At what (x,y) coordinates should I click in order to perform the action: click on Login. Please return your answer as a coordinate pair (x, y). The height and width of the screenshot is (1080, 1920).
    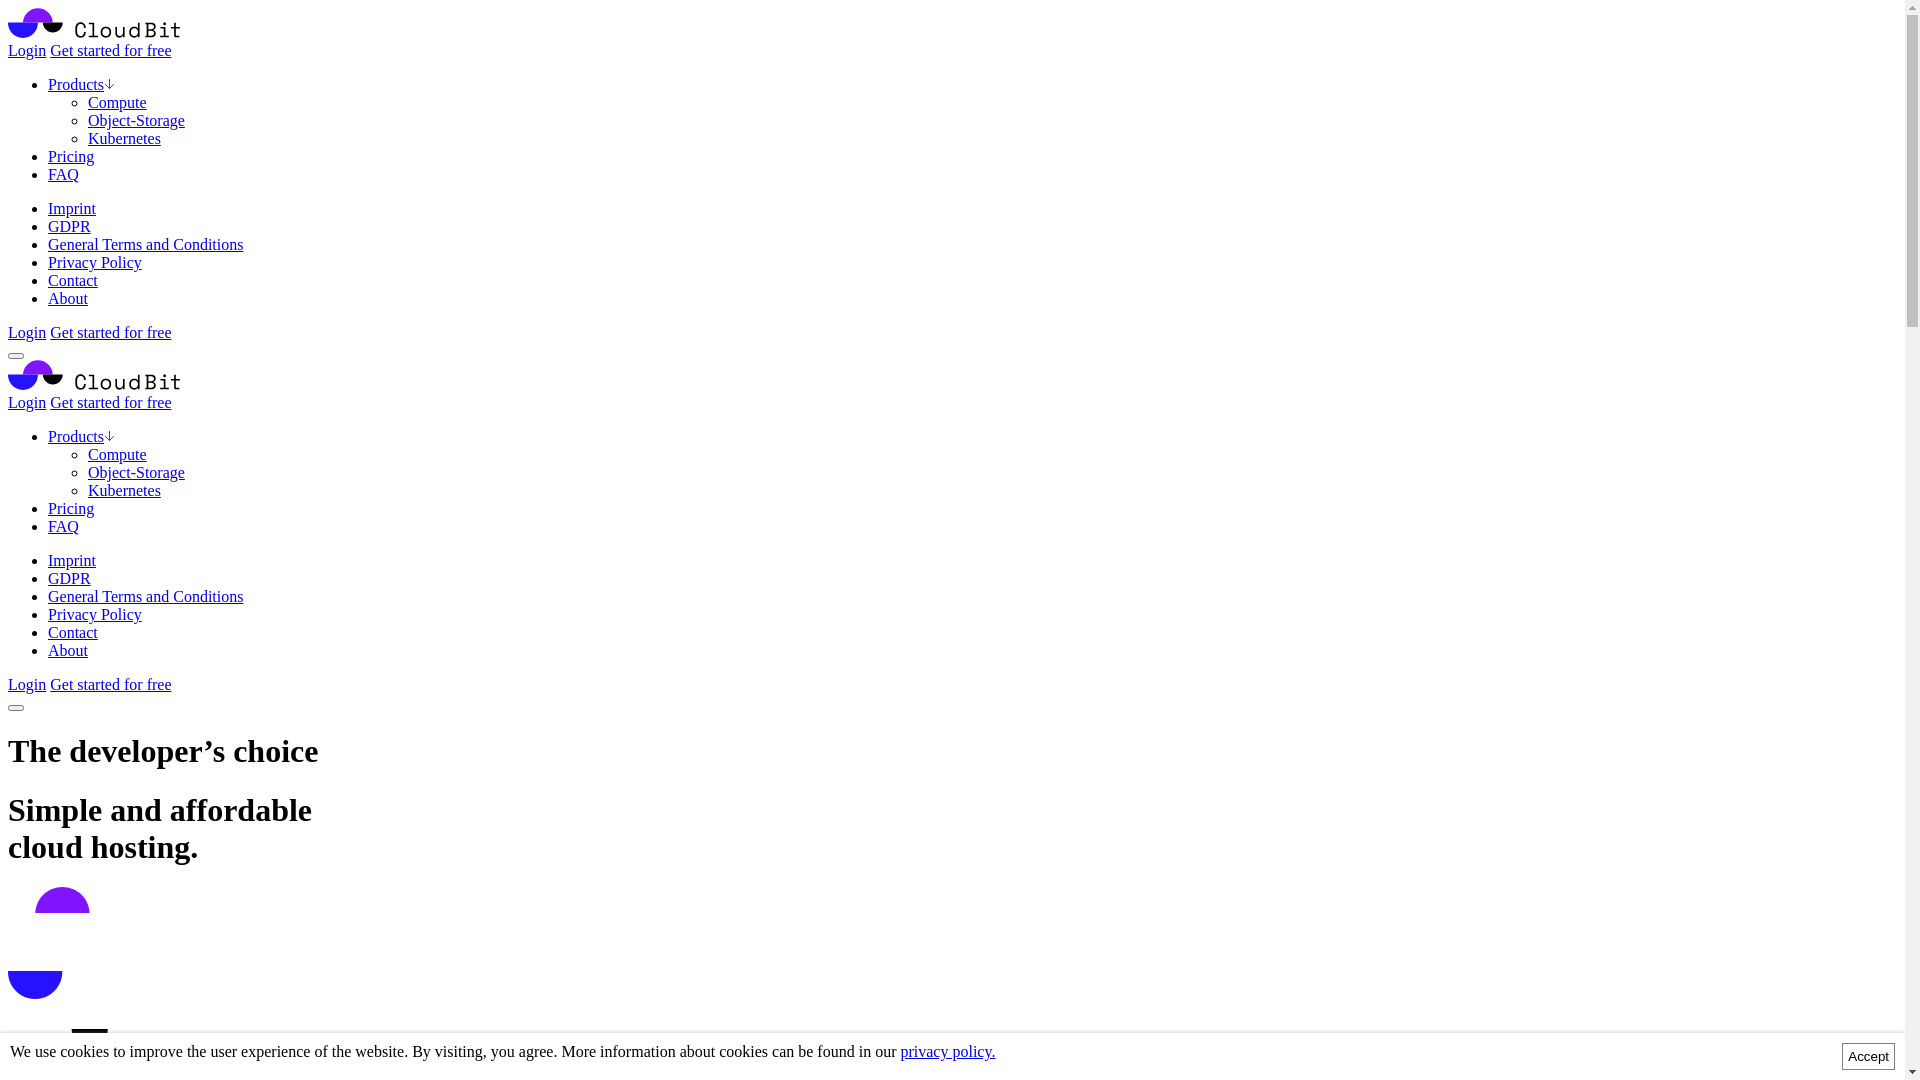
    Looking at the image, I should click on (27, 402).